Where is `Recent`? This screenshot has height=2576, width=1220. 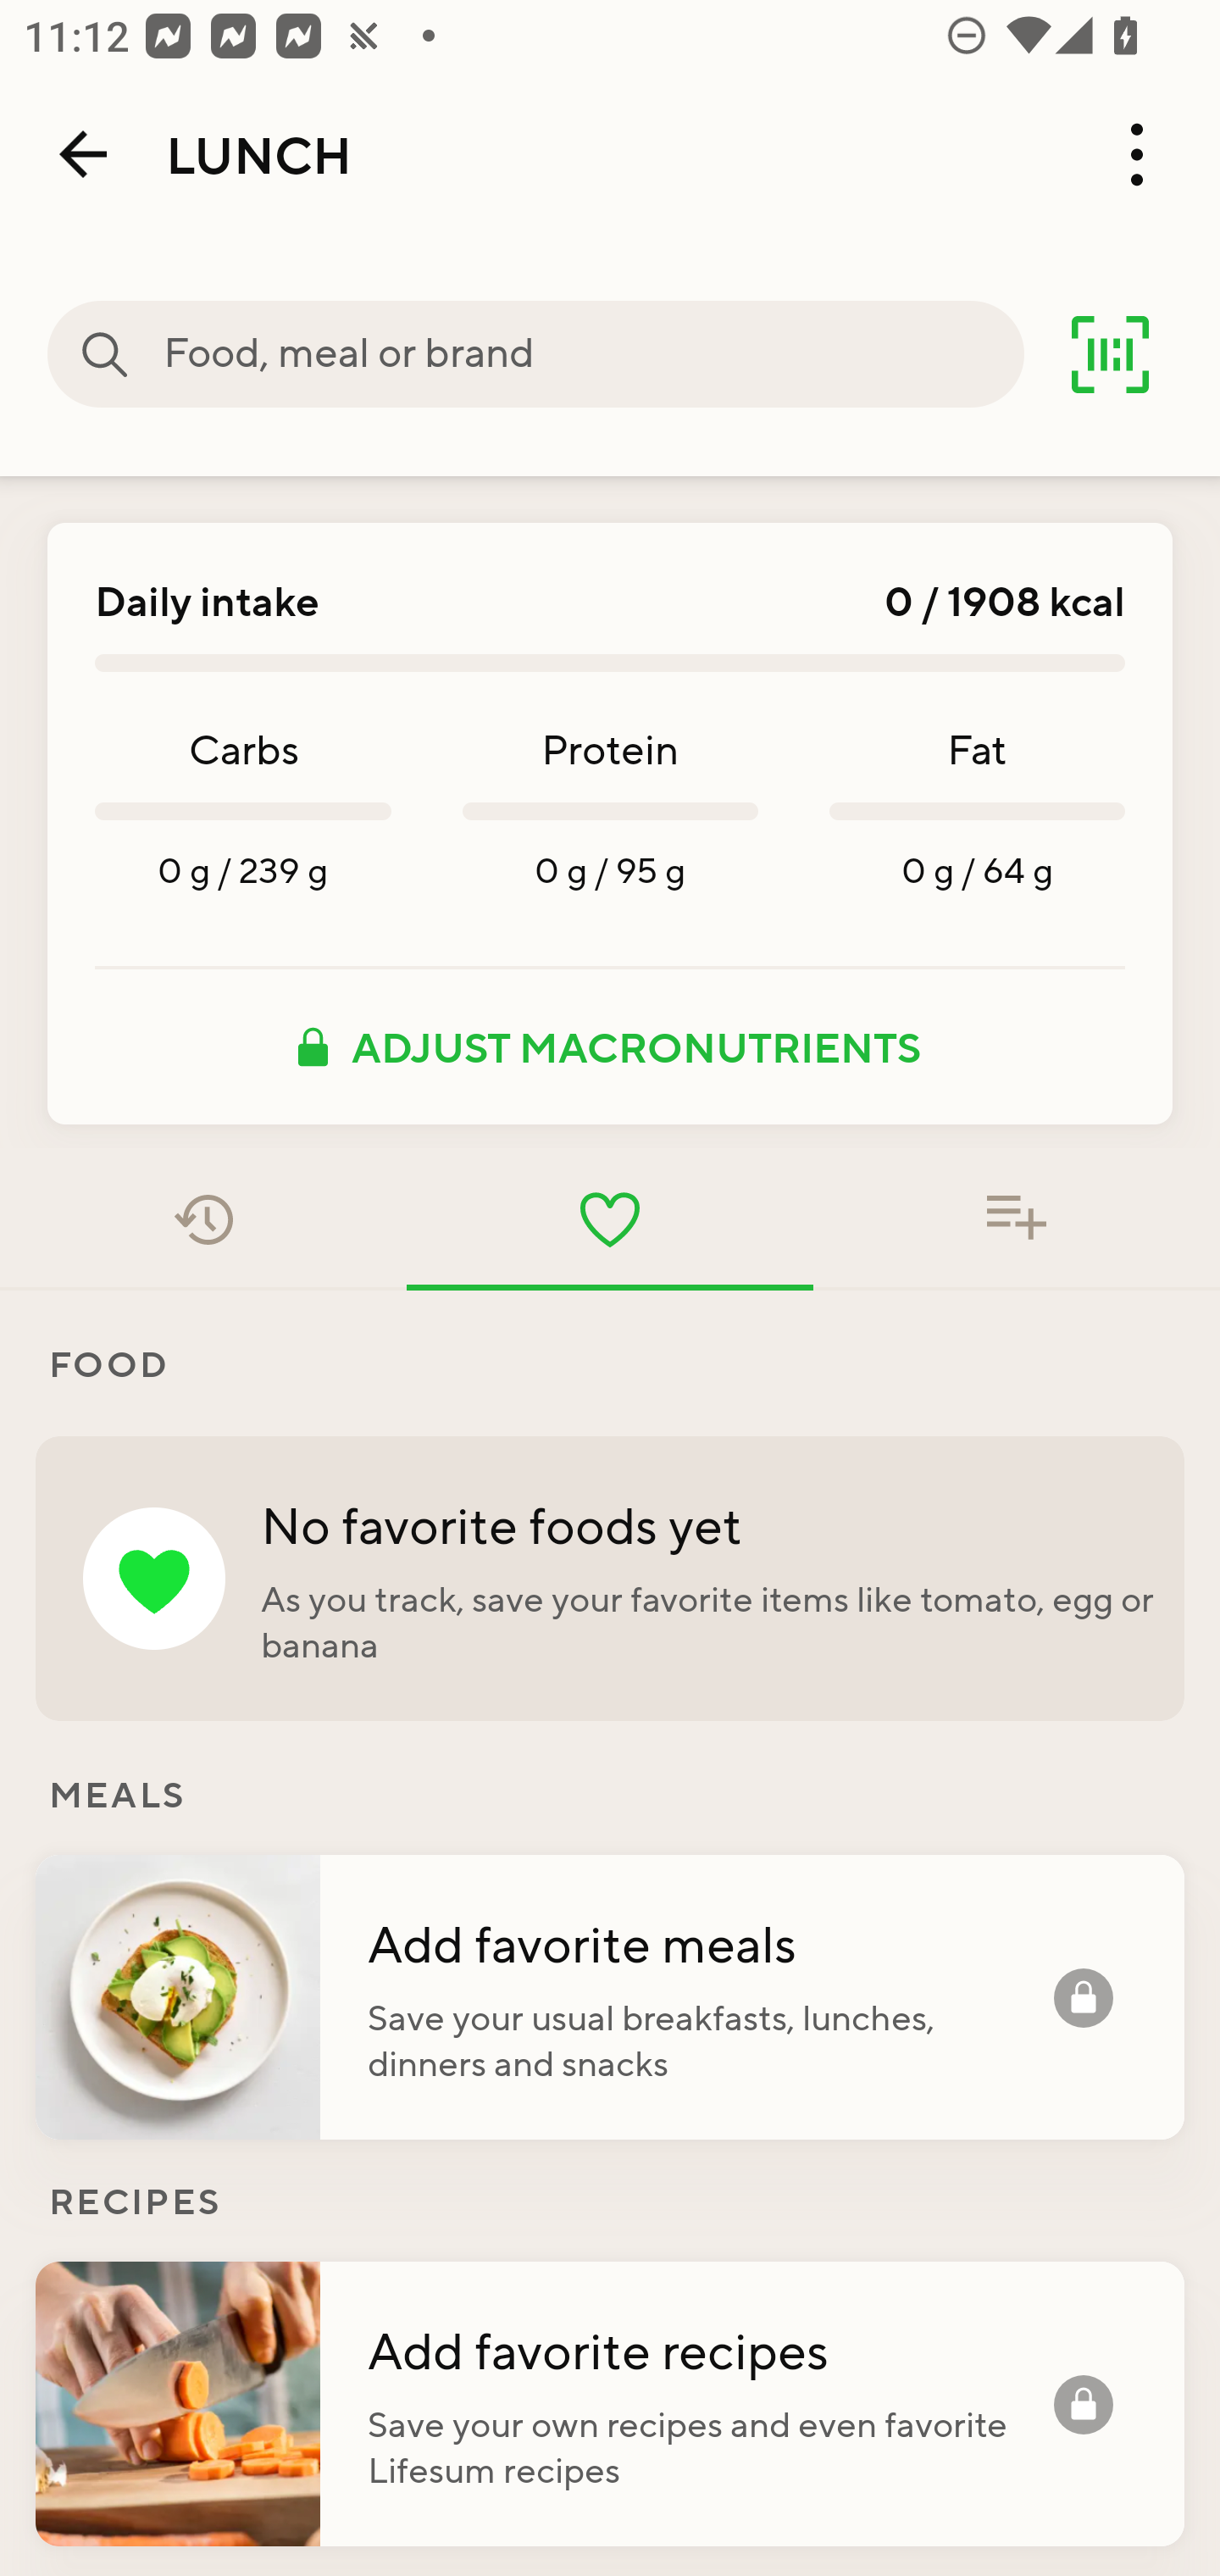
Recent is located at coordinates (203, 1219).